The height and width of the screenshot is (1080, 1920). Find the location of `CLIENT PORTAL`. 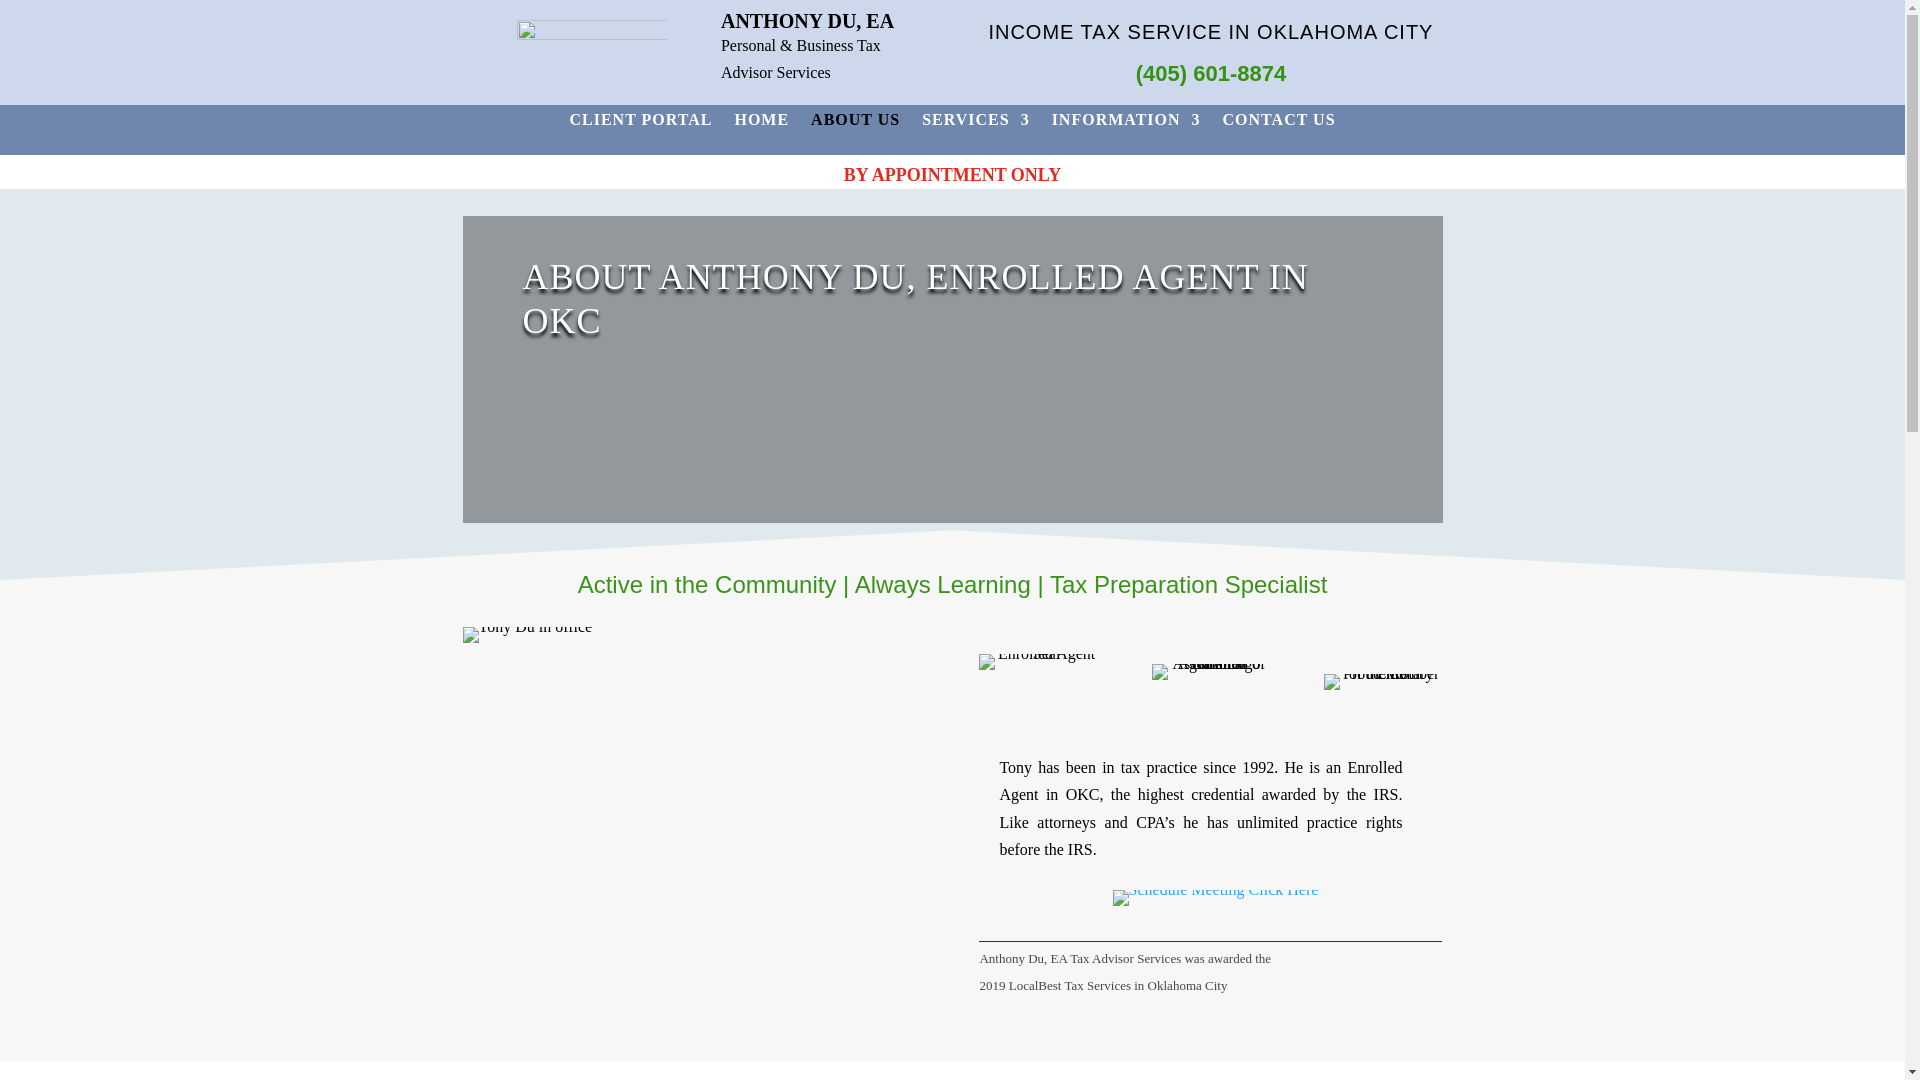

CLIENT PORTAL is located at coordinates (640, 124).